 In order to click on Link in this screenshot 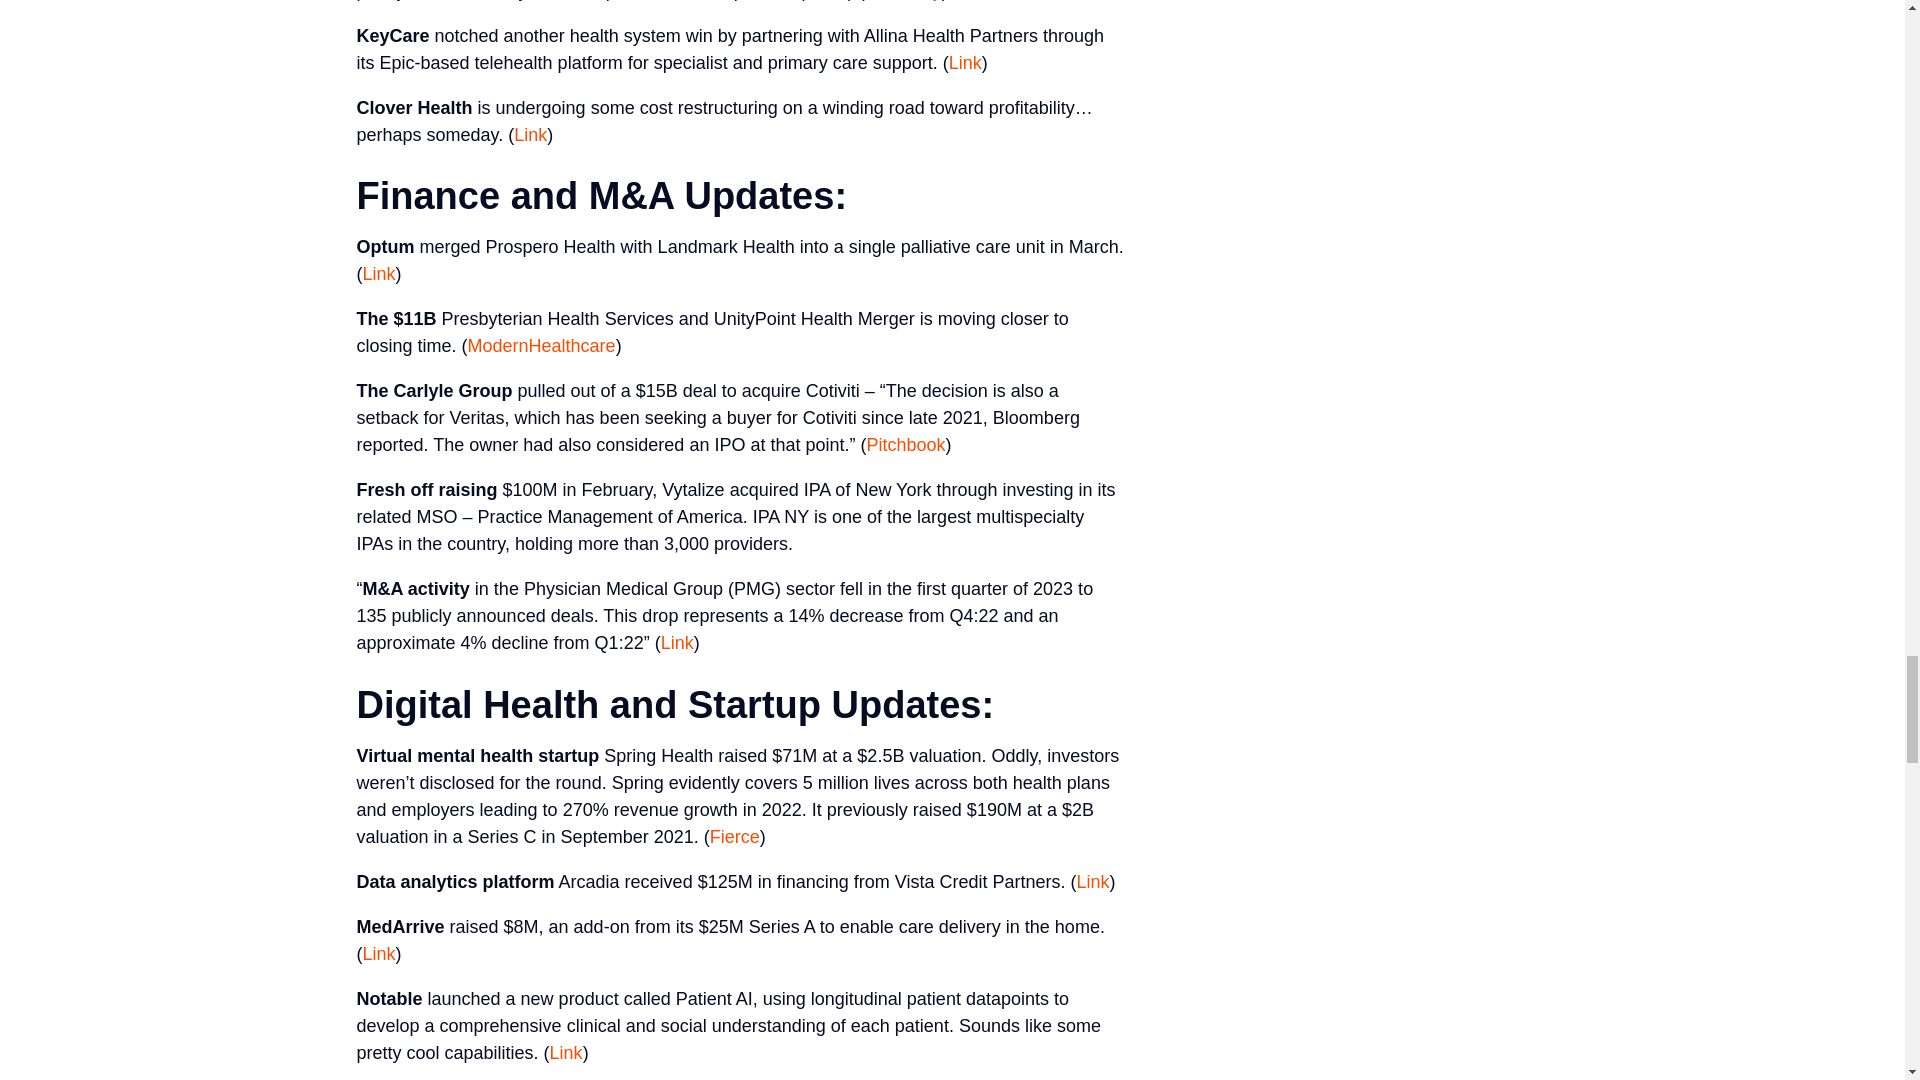, I will do `click(378, 274)`.